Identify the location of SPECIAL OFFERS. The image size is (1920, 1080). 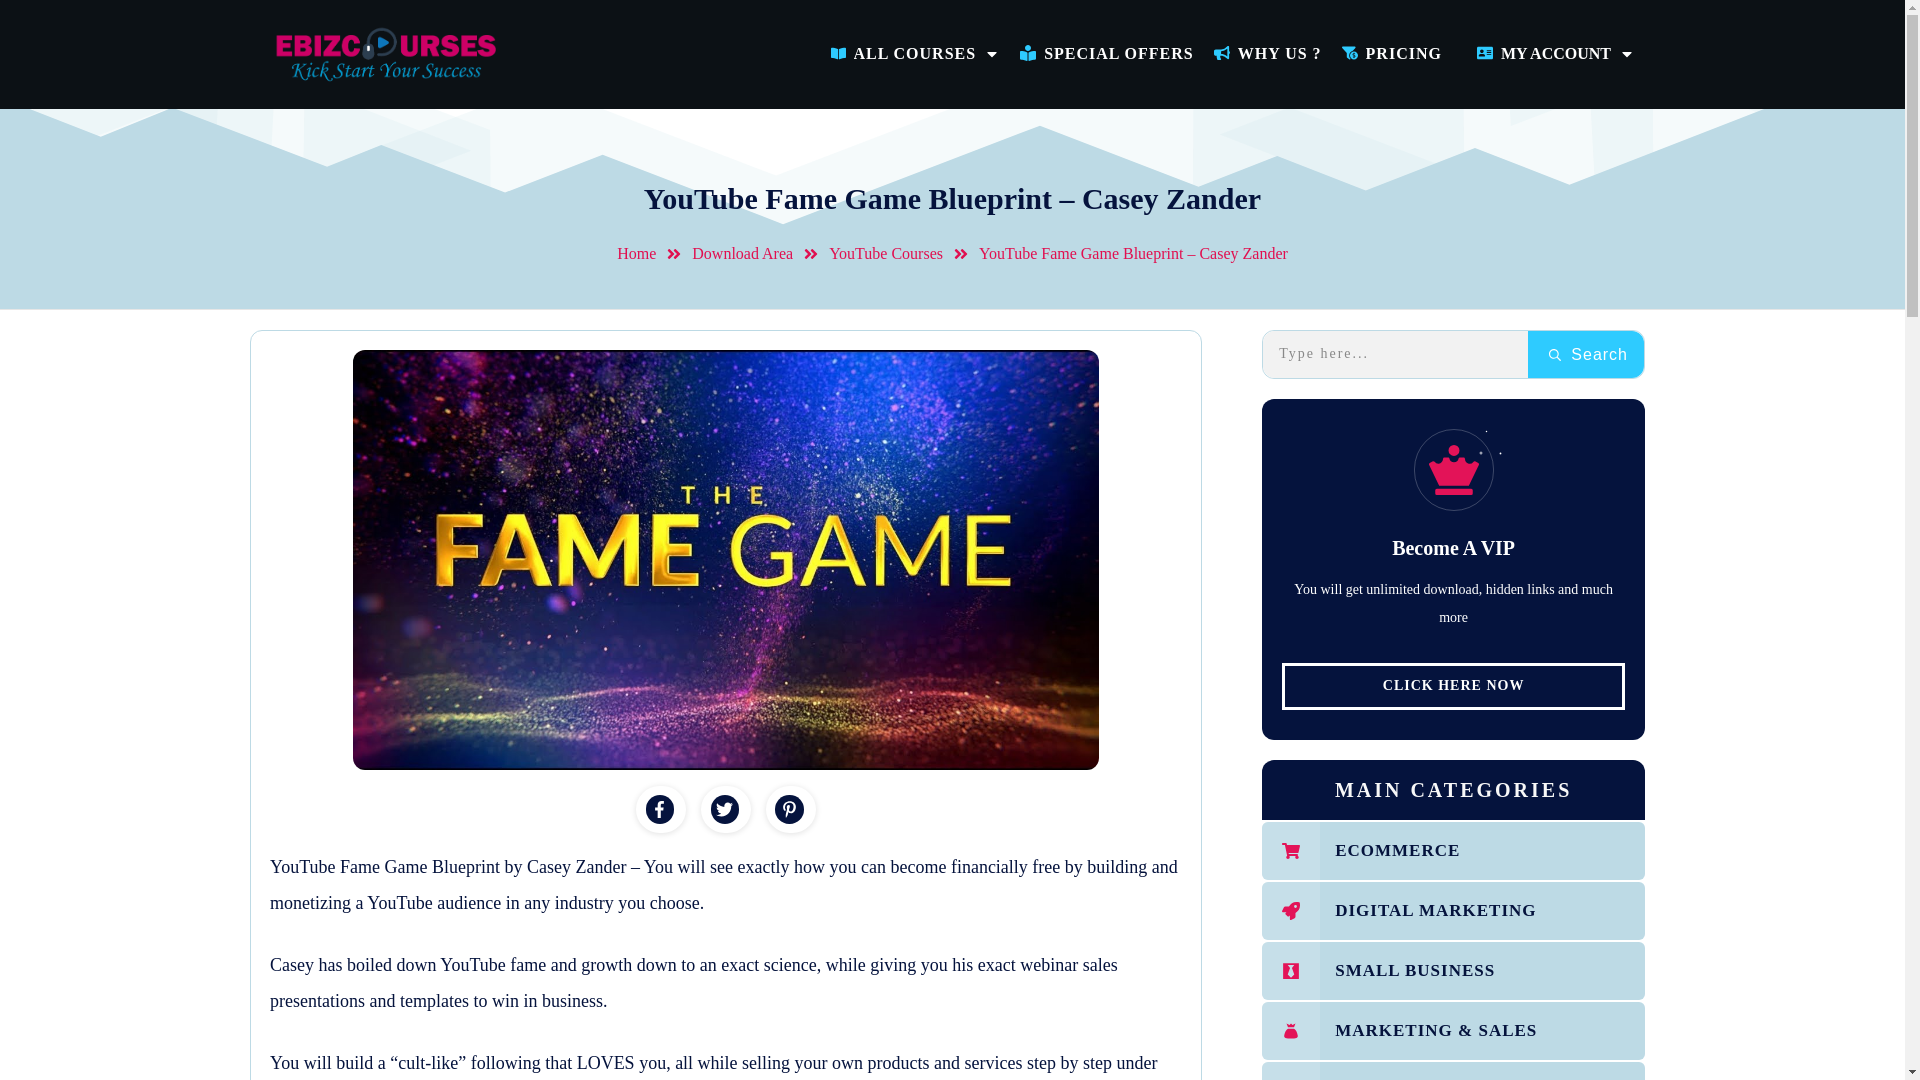
(1106, 54).